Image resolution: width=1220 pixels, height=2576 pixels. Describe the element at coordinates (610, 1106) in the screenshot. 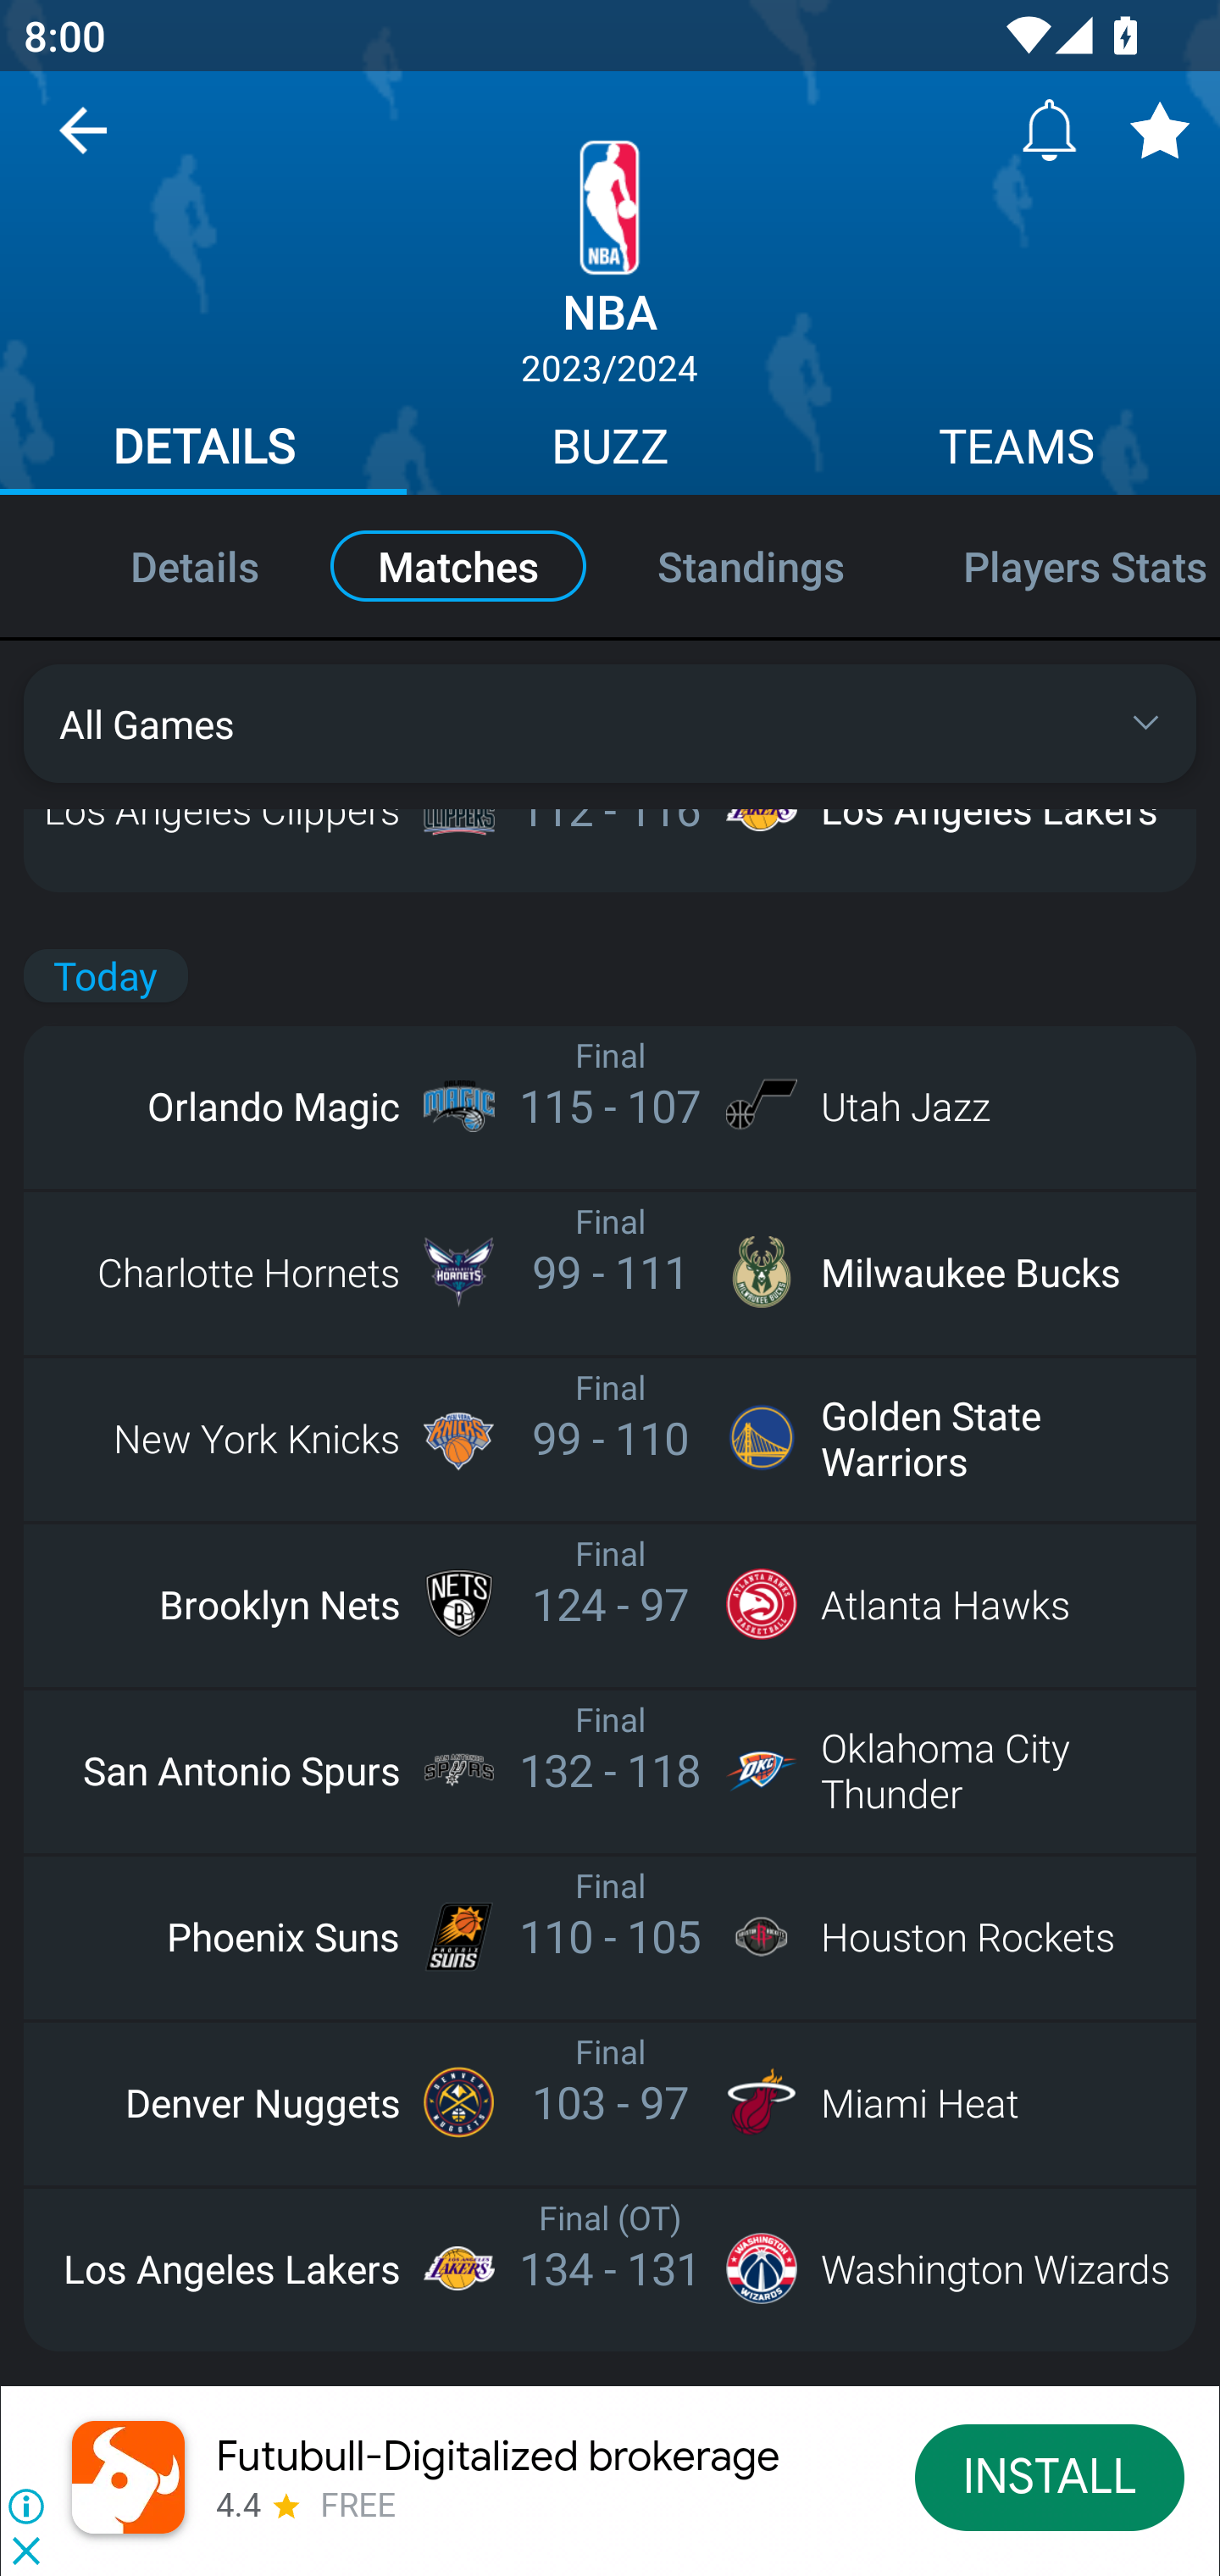

I see `Orlando Magic Final 115 - 107 Utah Jazz` at that location.